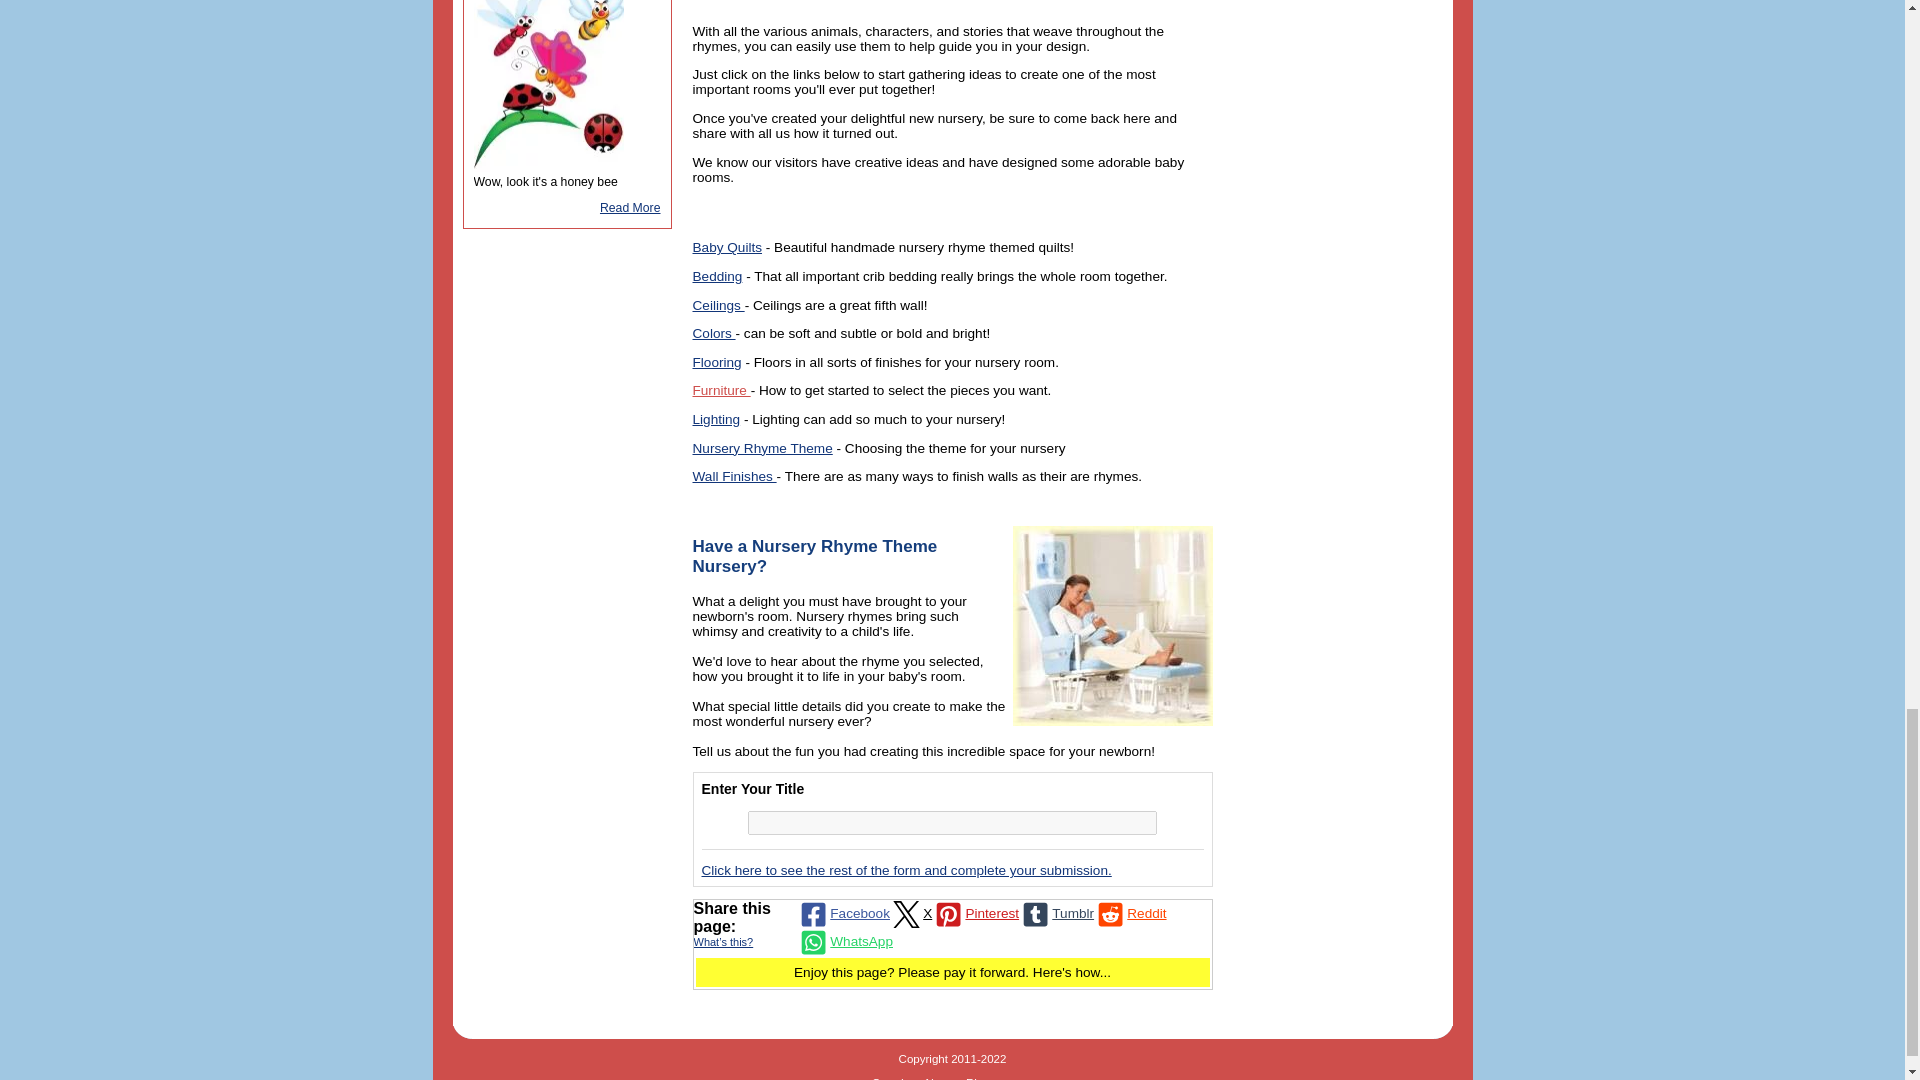 This screenshot has height=1080, width=1920. I want to click on Facebook, so click(843, 913).